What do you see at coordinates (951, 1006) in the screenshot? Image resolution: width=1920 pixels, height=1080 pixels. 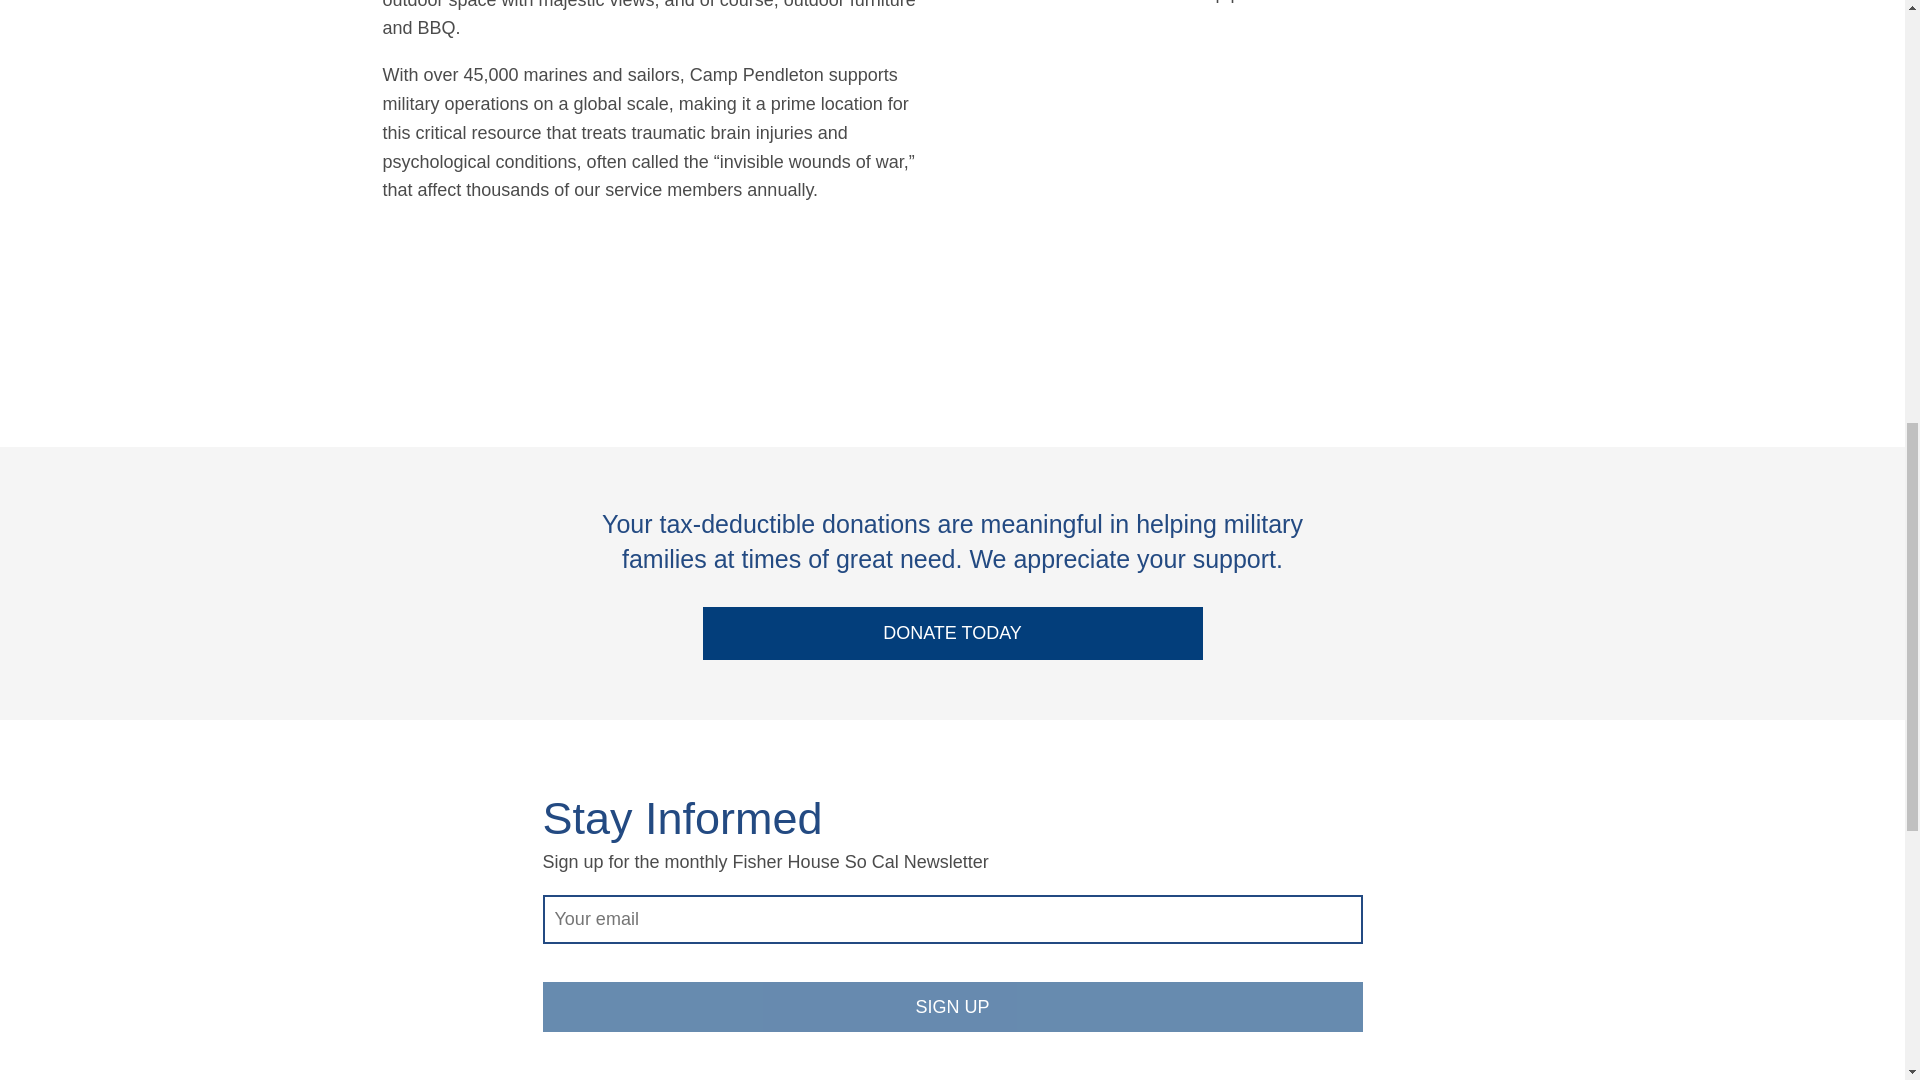 I see `SIGN UP` at bounding box center [951, 1006].